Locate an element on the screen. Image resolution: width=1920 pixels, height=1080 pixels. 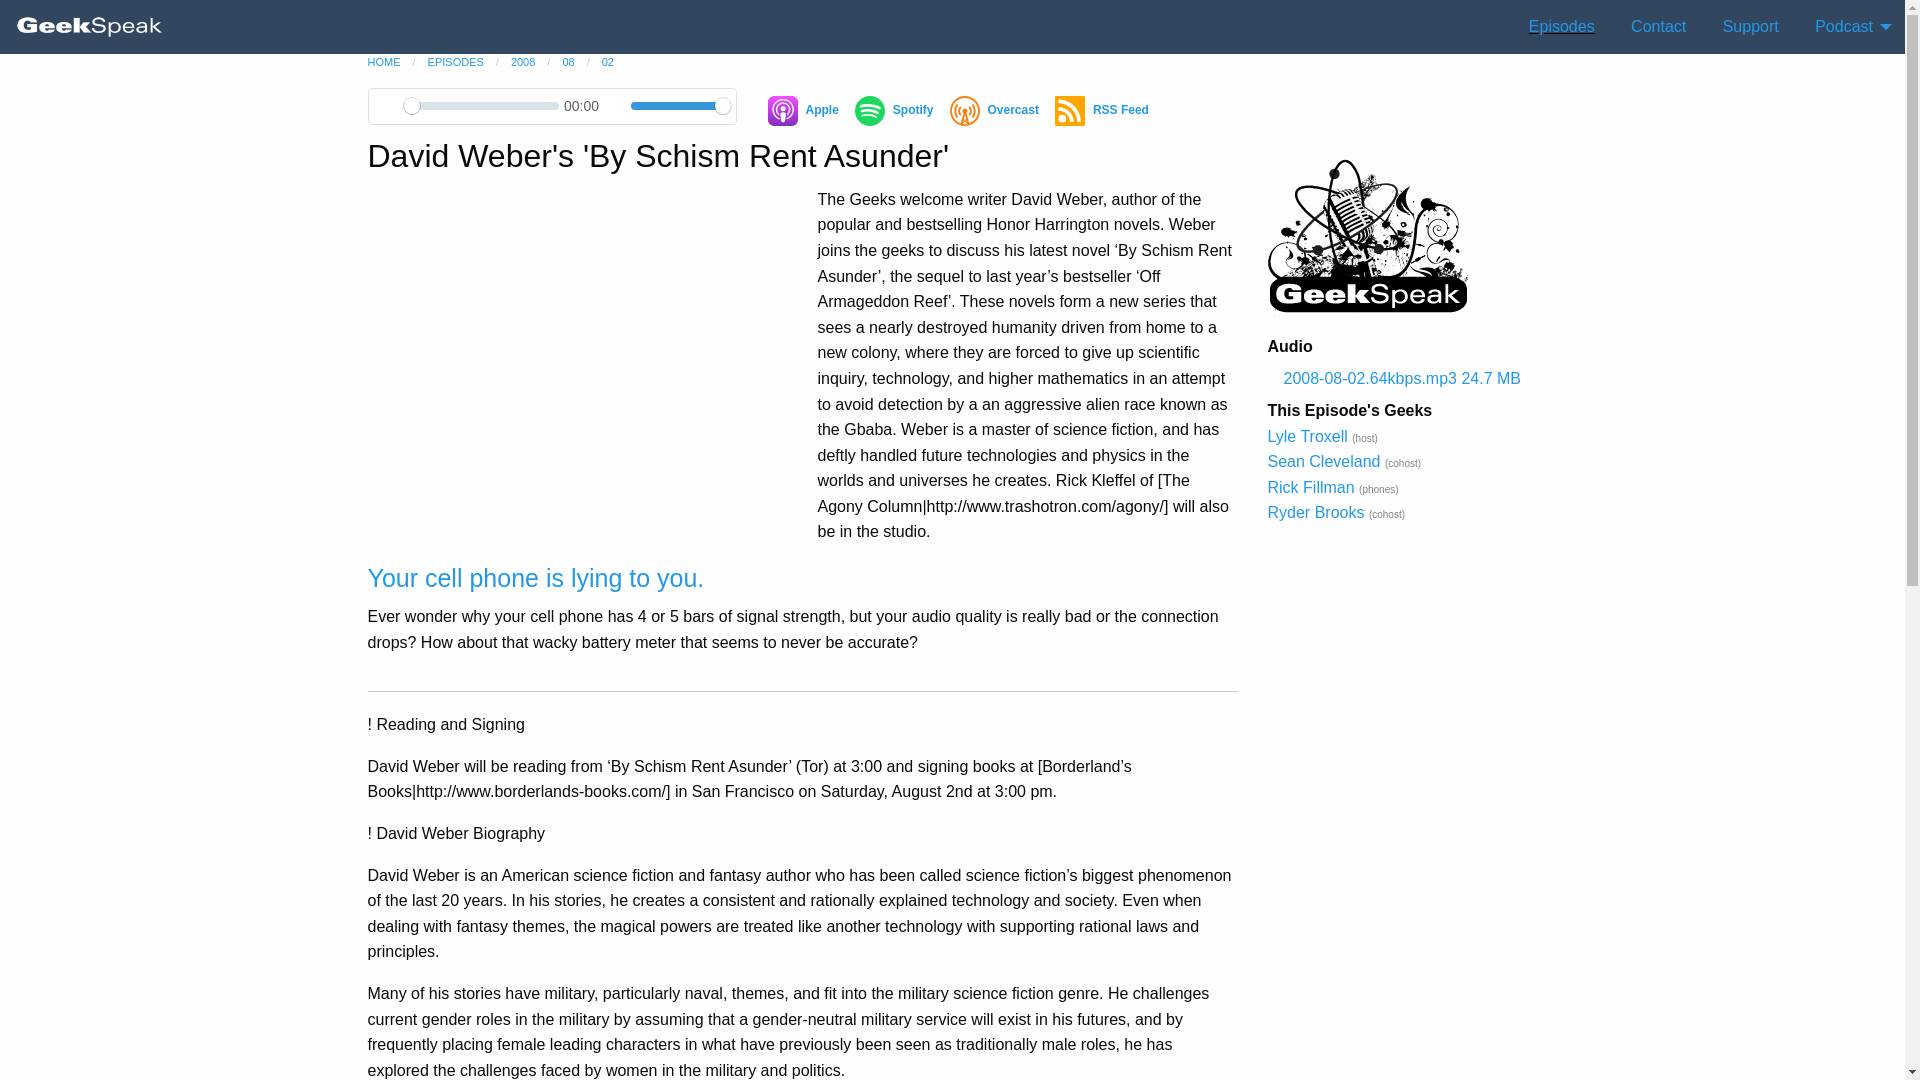
Toggle Mute is located at coordinates (616, 106).